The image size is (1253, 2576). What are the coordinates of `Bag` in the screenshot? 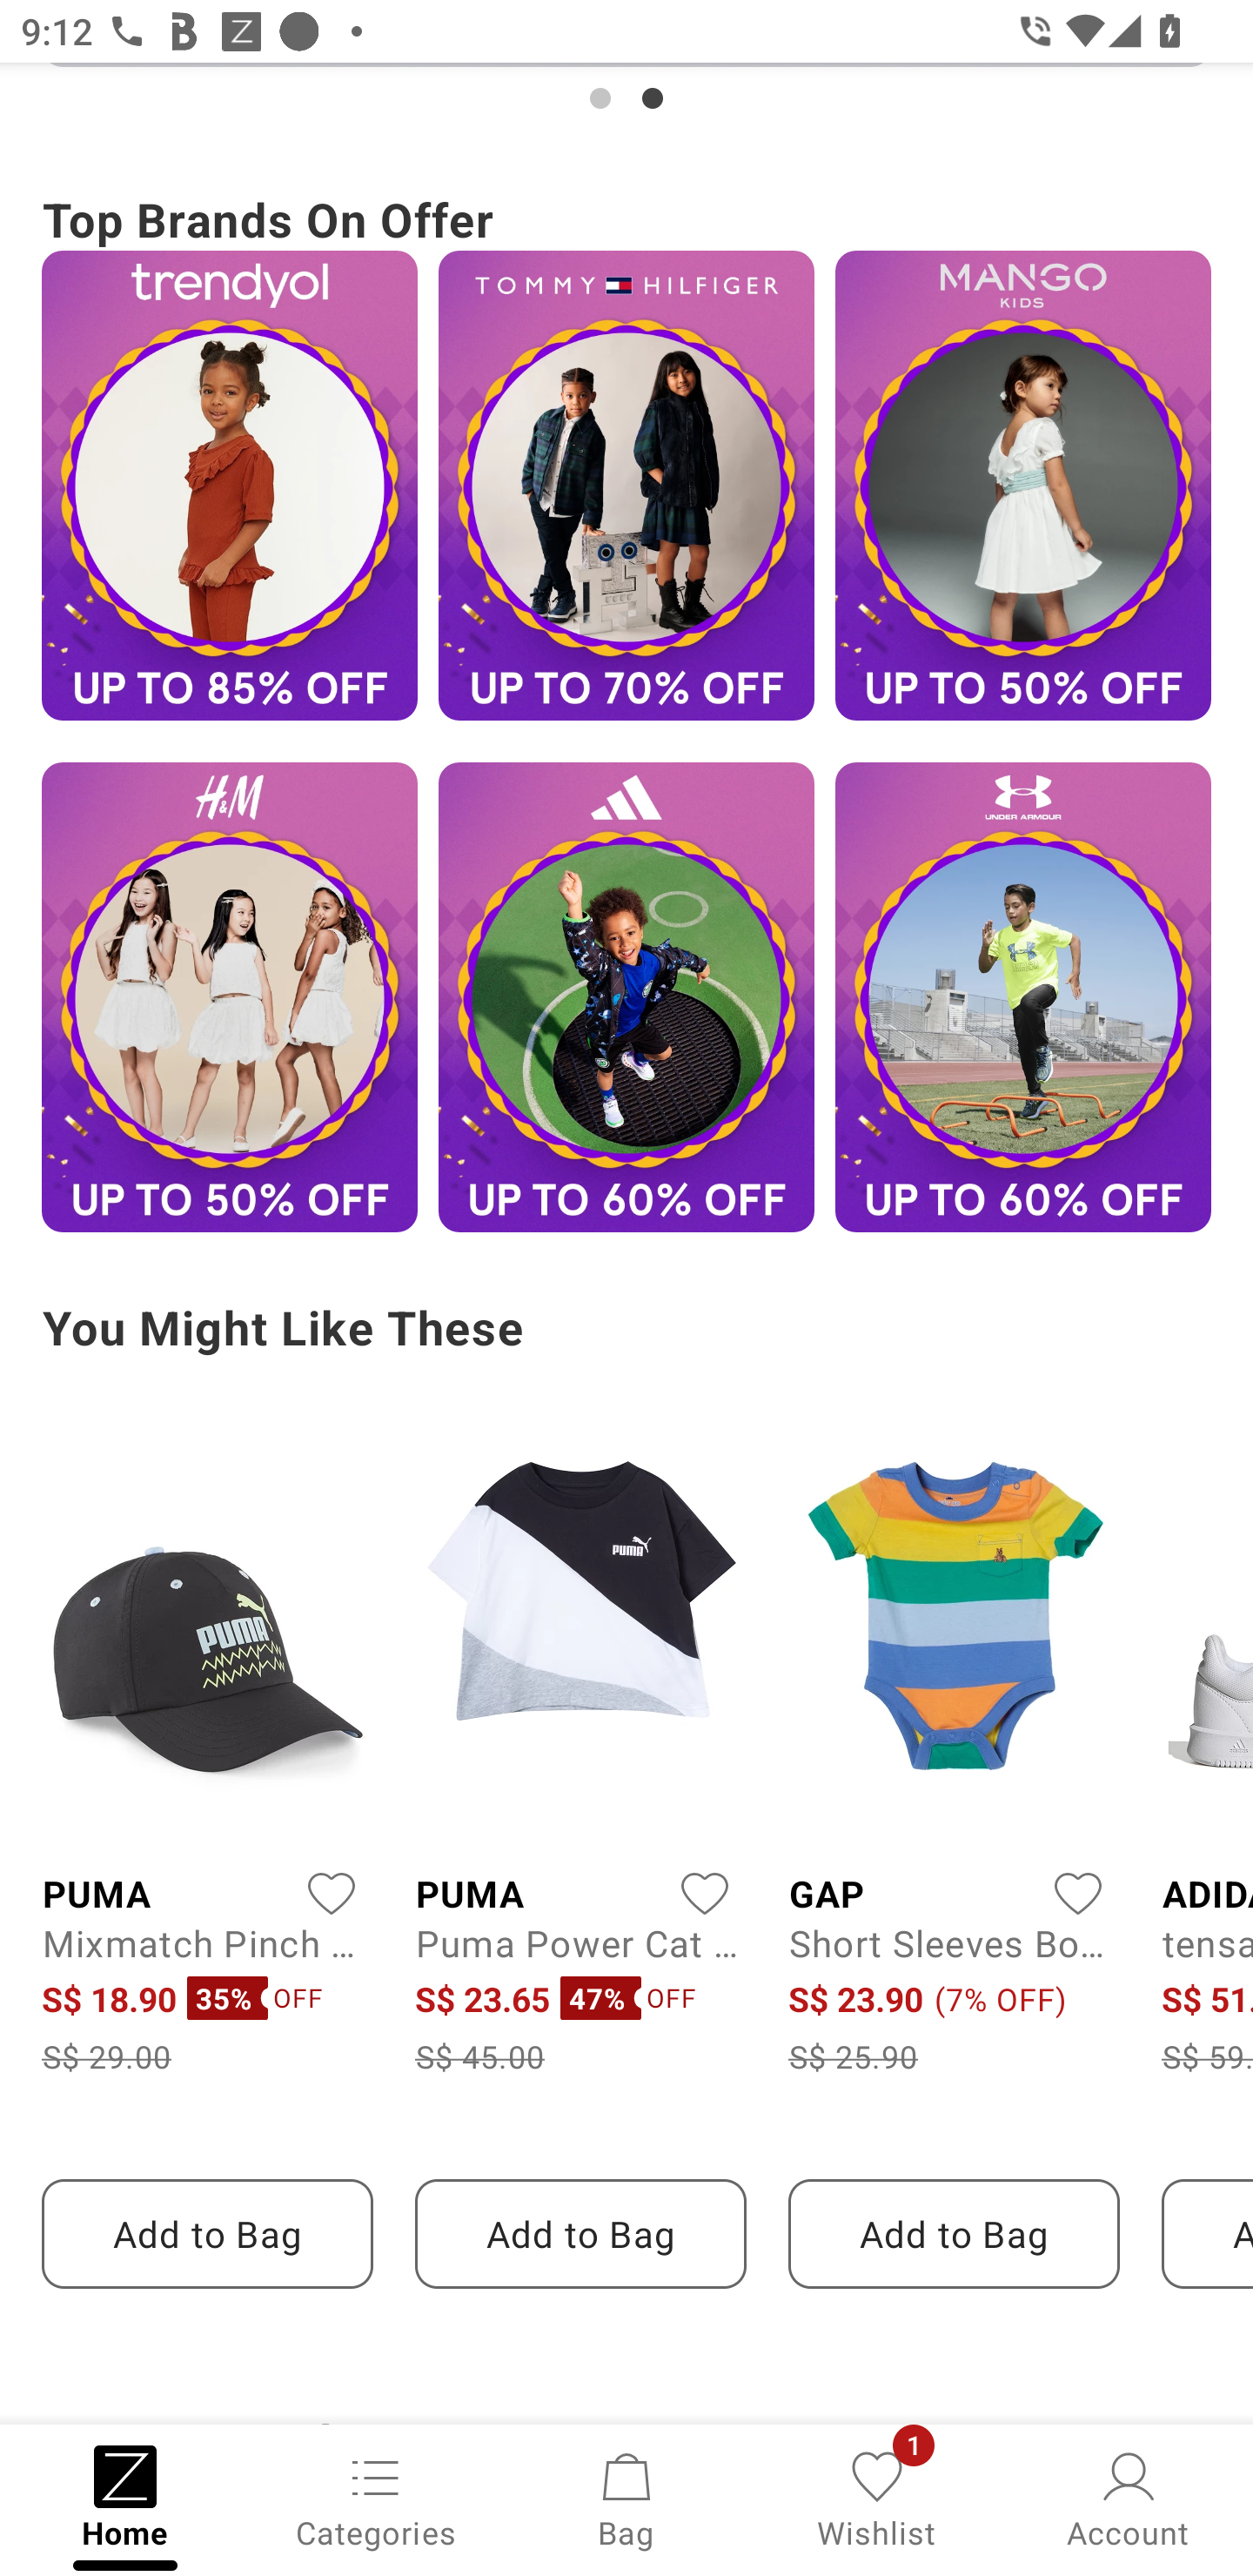 It's located at (626, 2498).